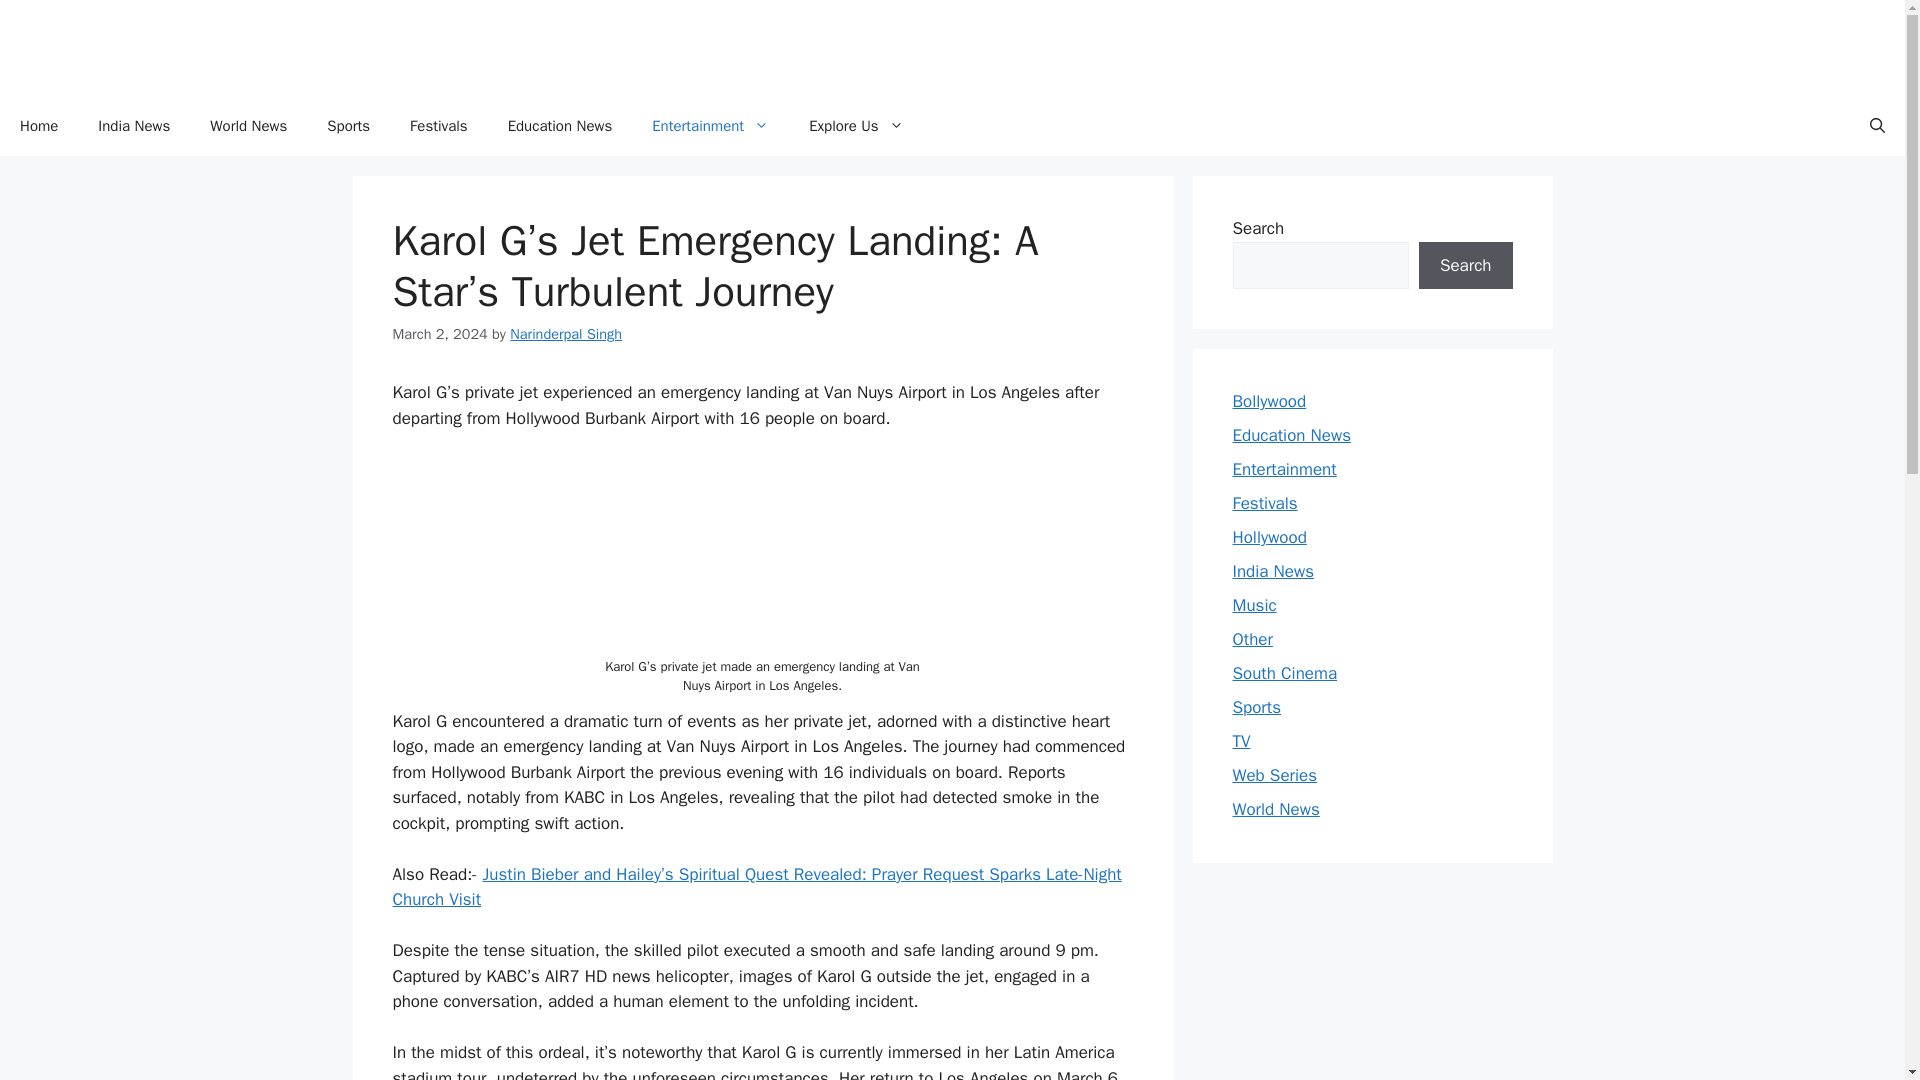  Describe the element at coordinates (348, 126) in the screenshot. I see `Sports` at that location.